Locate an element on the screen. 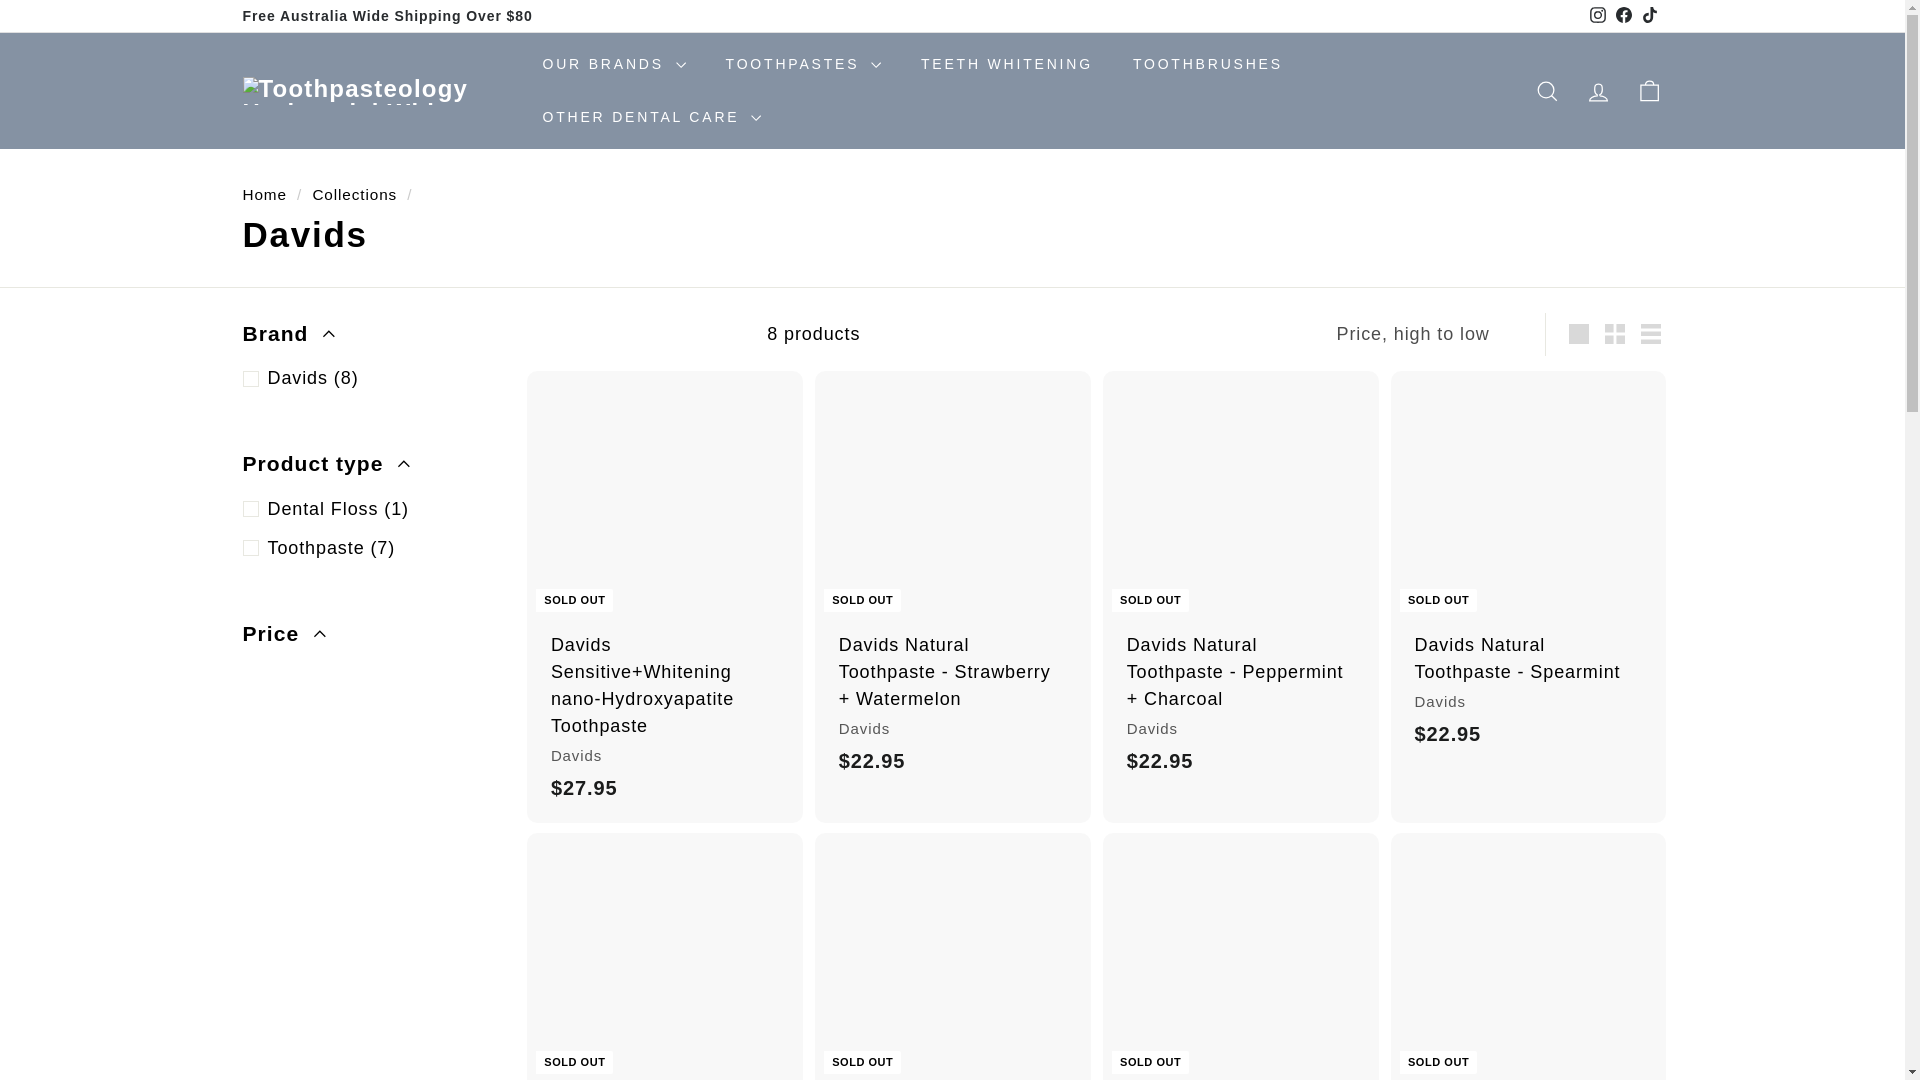 This screenshot has height=1080, width=1920. Back to the frontpage is located at coordinates (264, 194).